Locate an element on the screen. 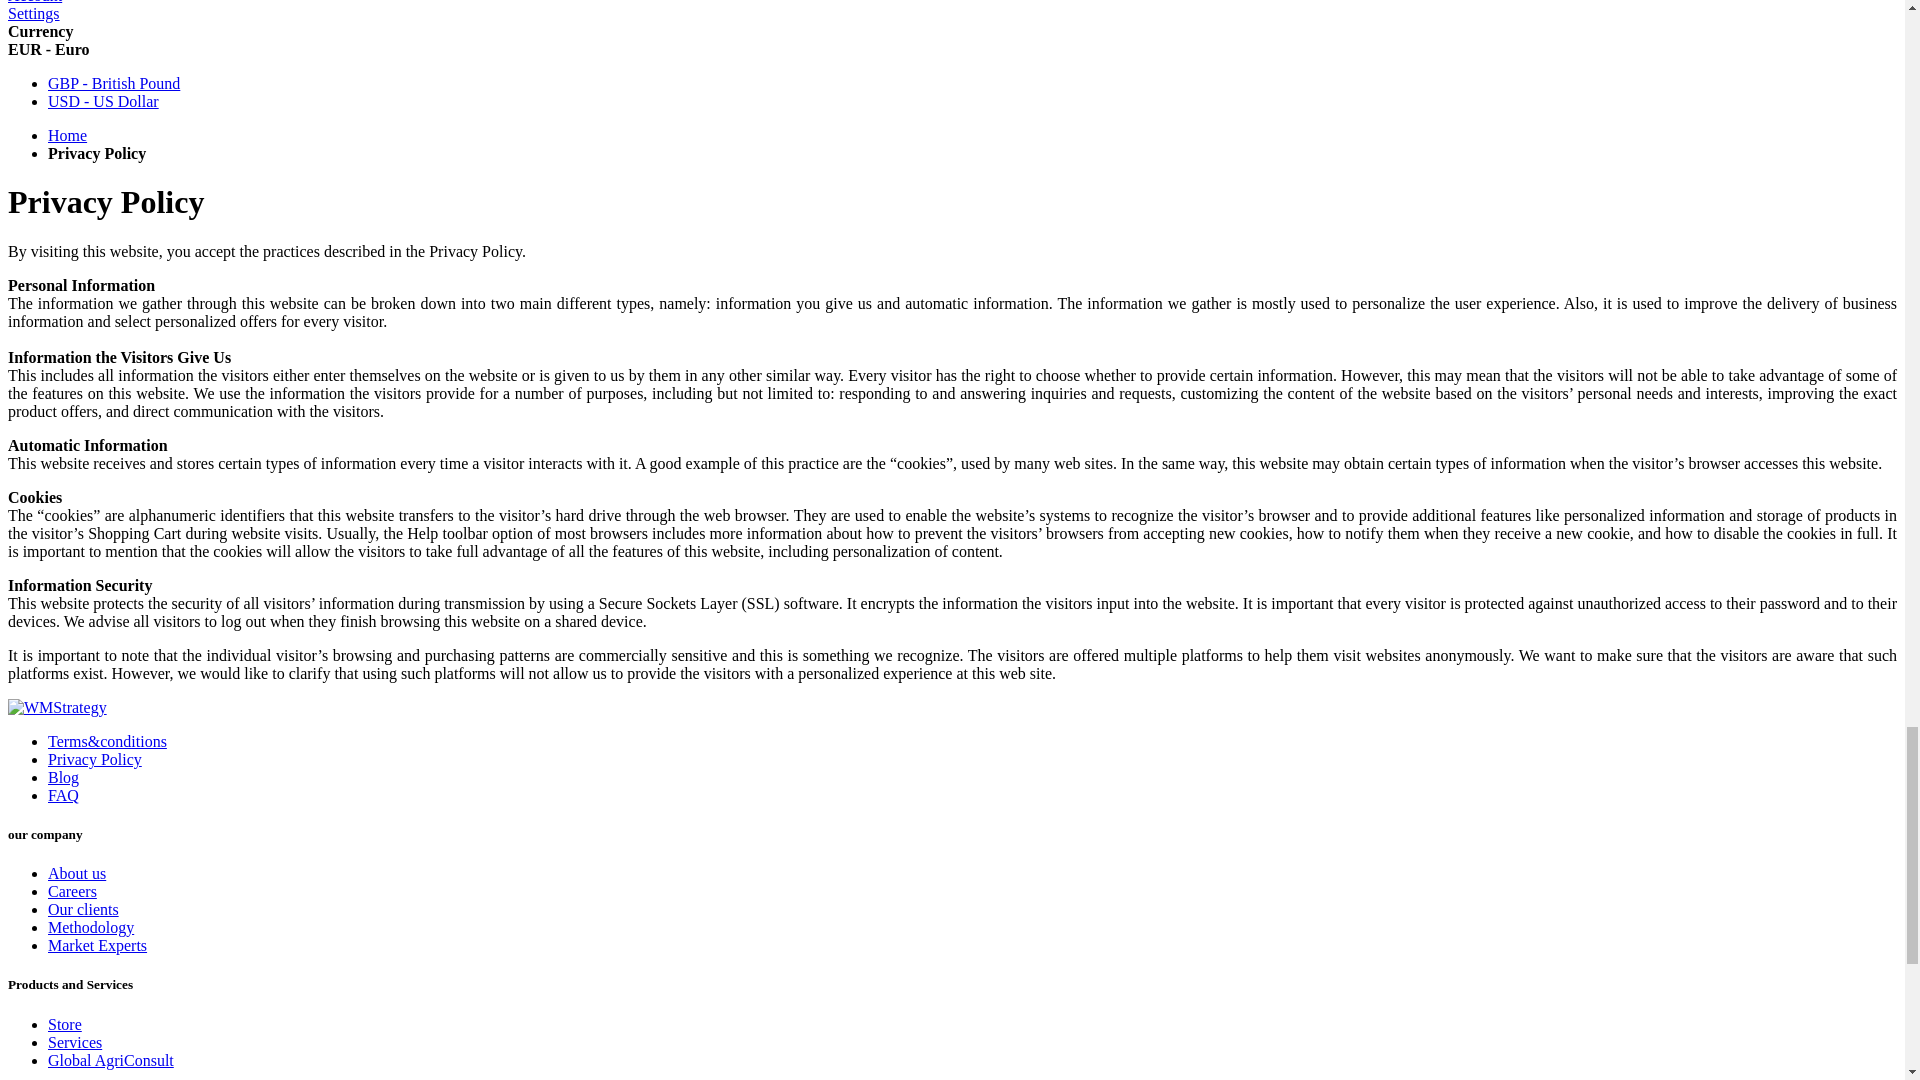 This screenshot has width=1920, height=1080. Services is located at coordinates (74, 1042).